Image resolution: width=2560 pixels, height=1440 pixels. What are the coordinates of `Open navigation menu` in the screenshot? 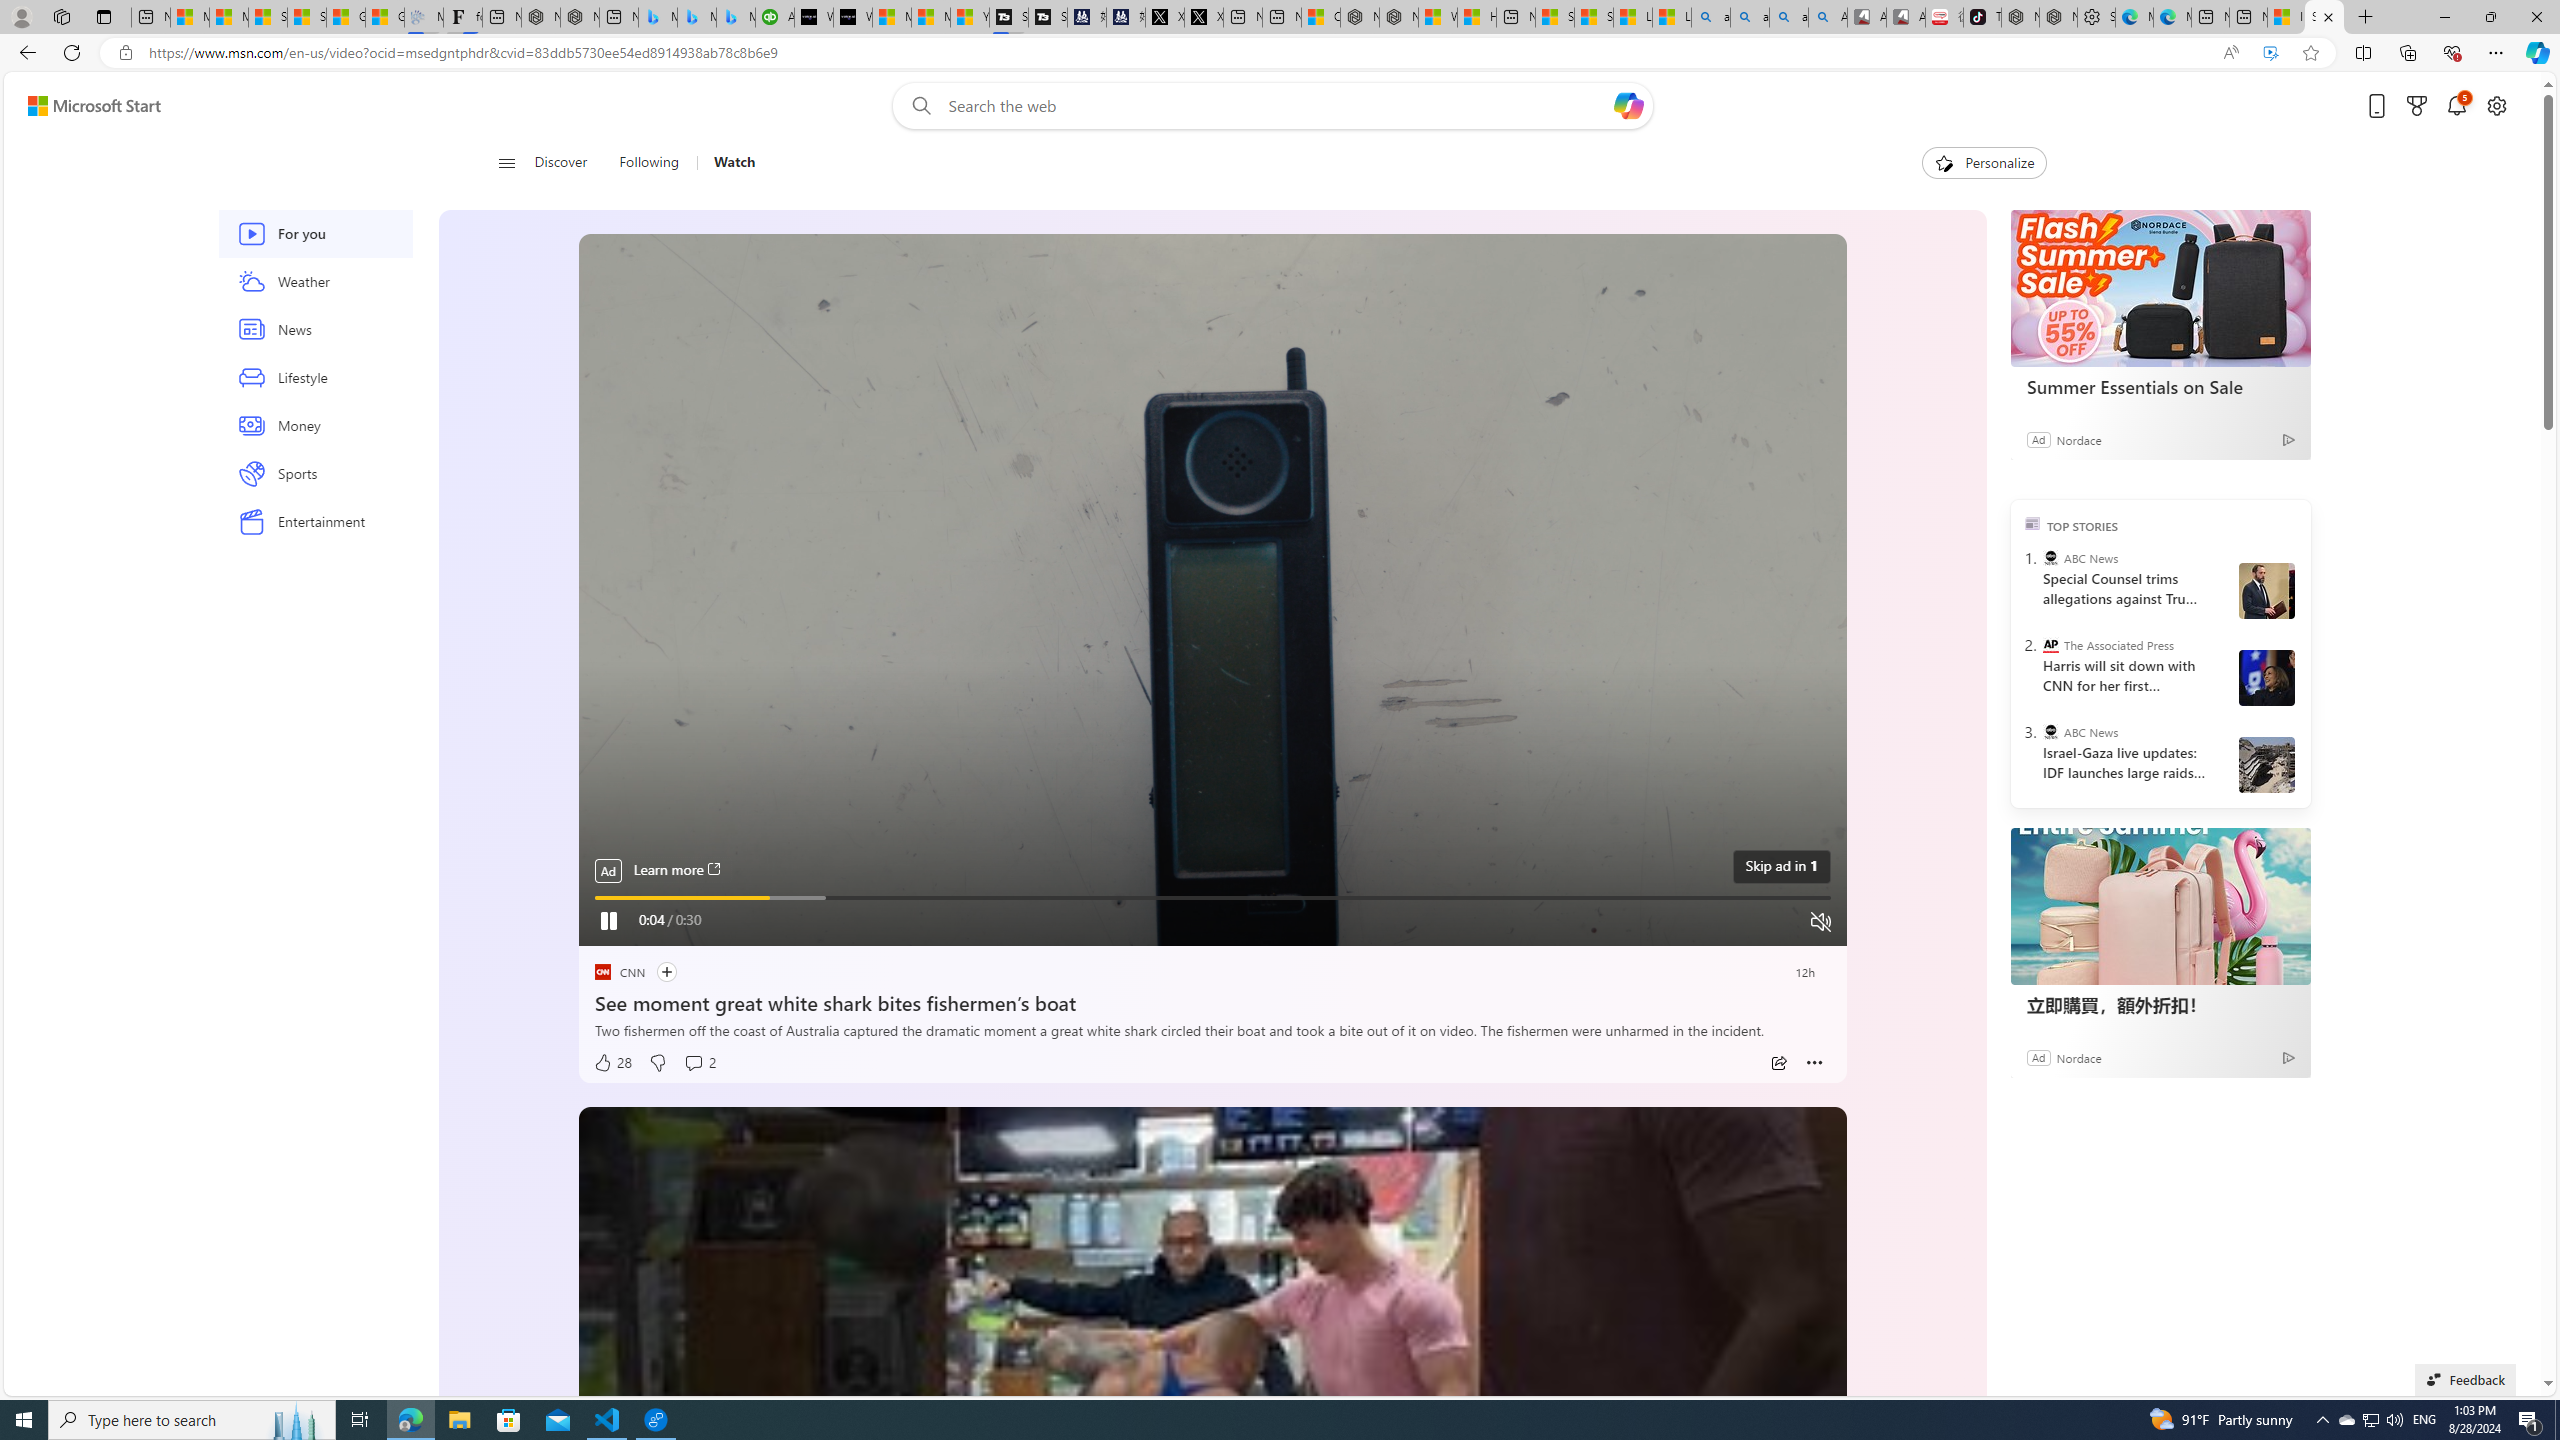 It's located at (505, 162).